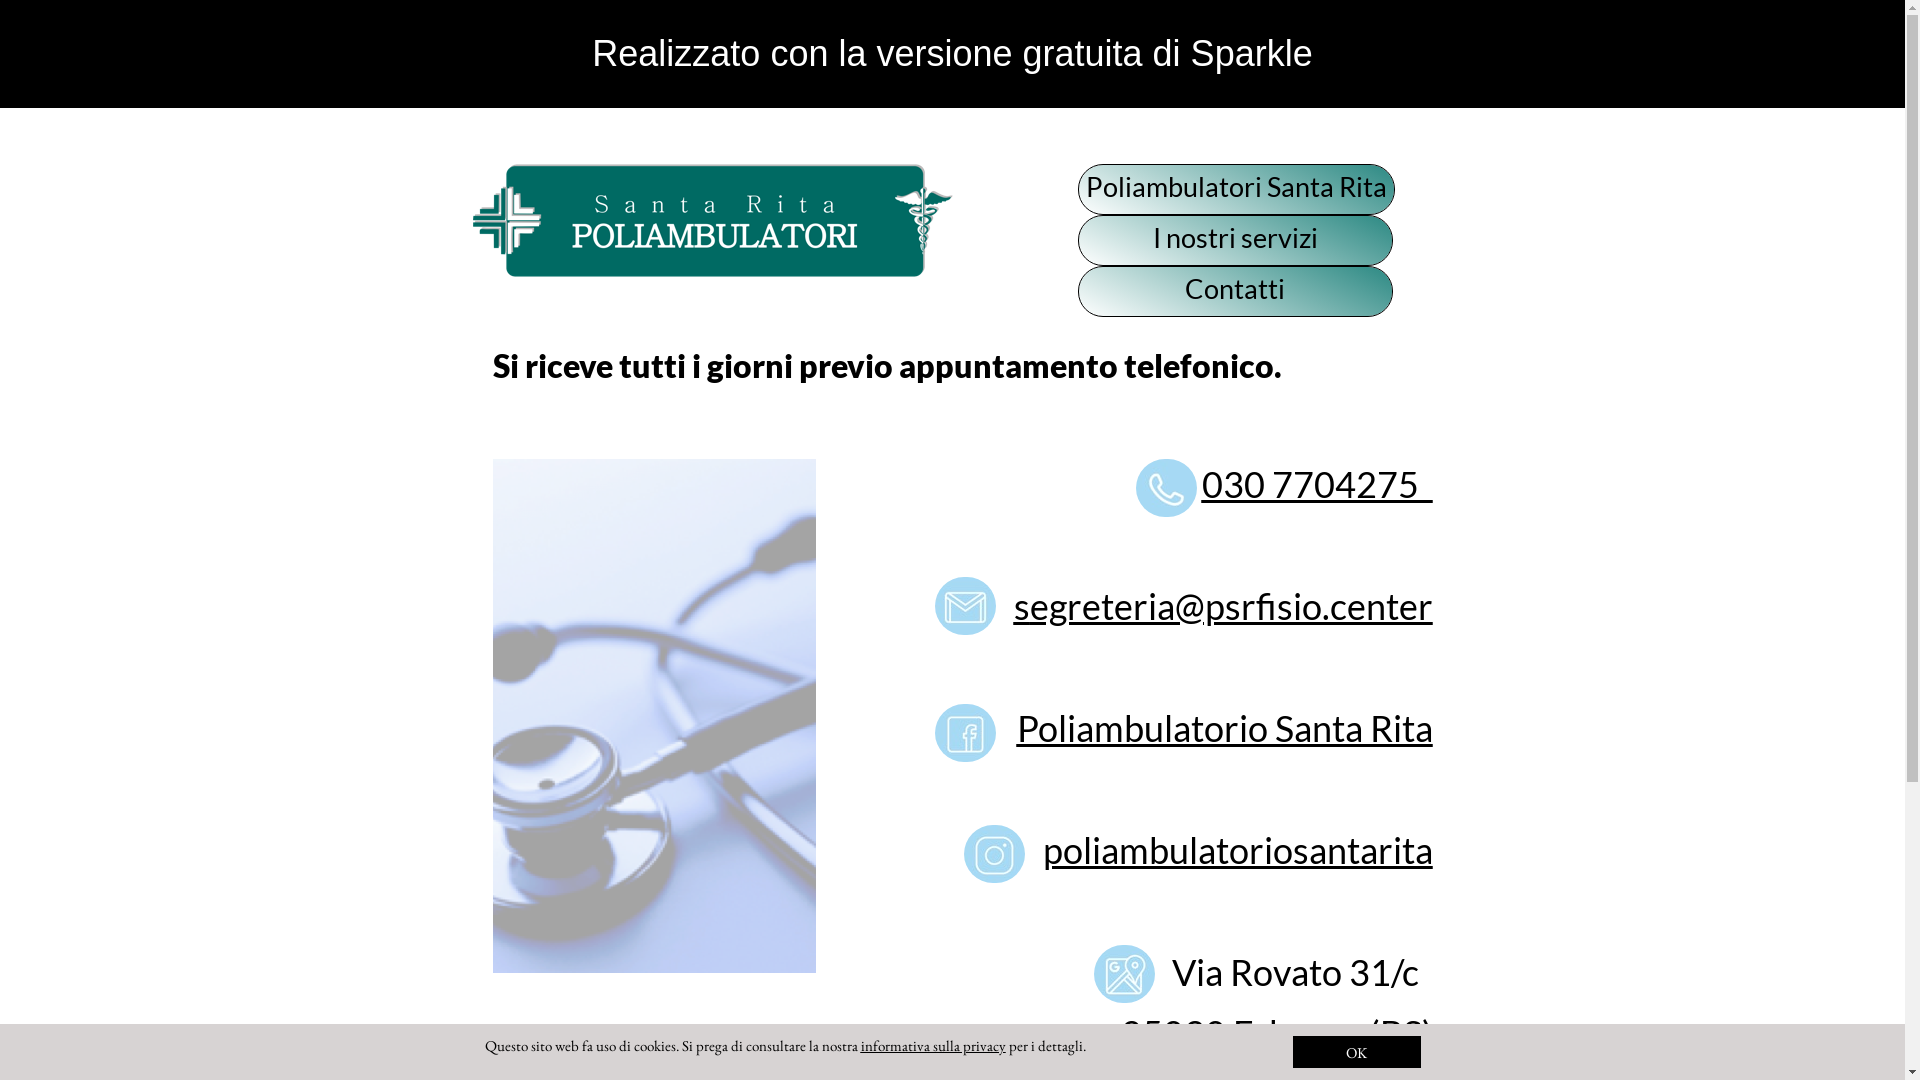 Image resolution: width=1920 pixels, height=1080 pixels. Describe the element at coordinates (1428, 1033) in the screenshot. I see `)` at that location.